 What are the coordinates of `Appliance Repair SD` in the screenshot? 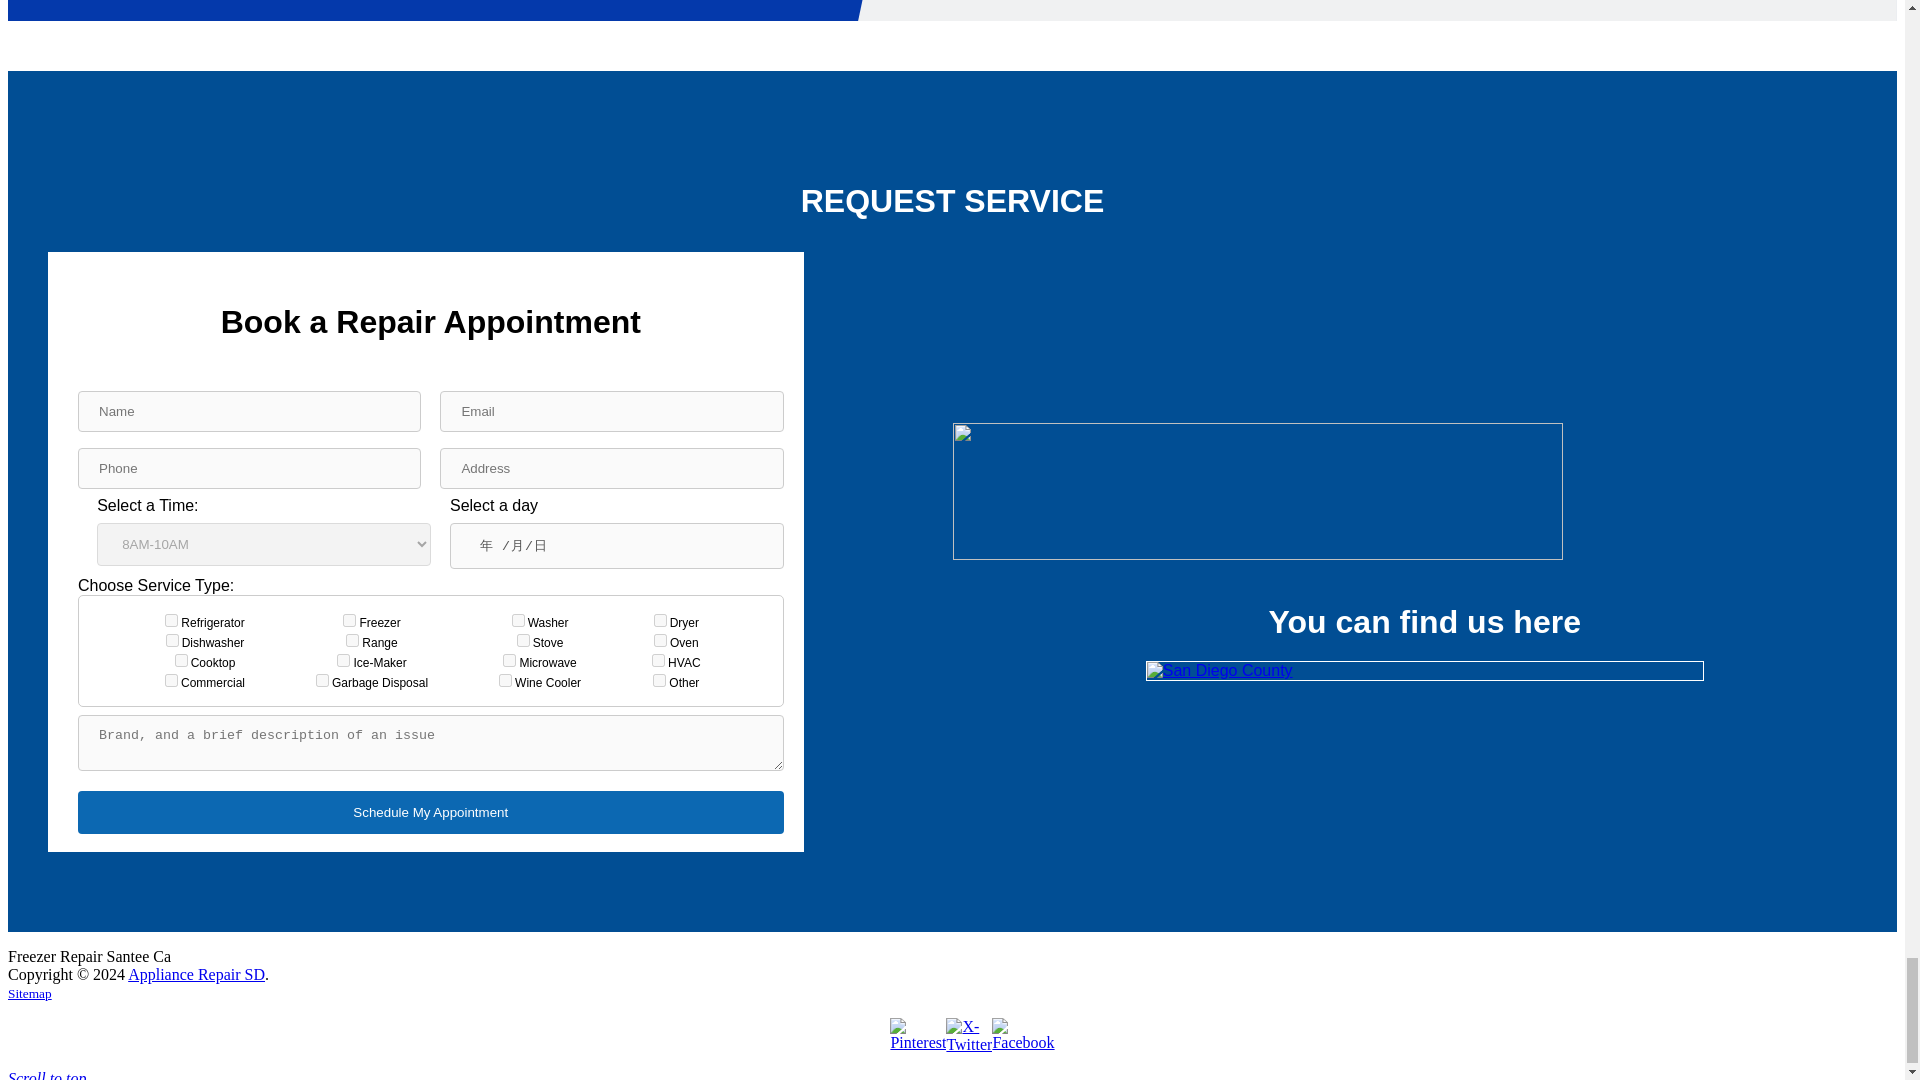 It's located at (196, 974).